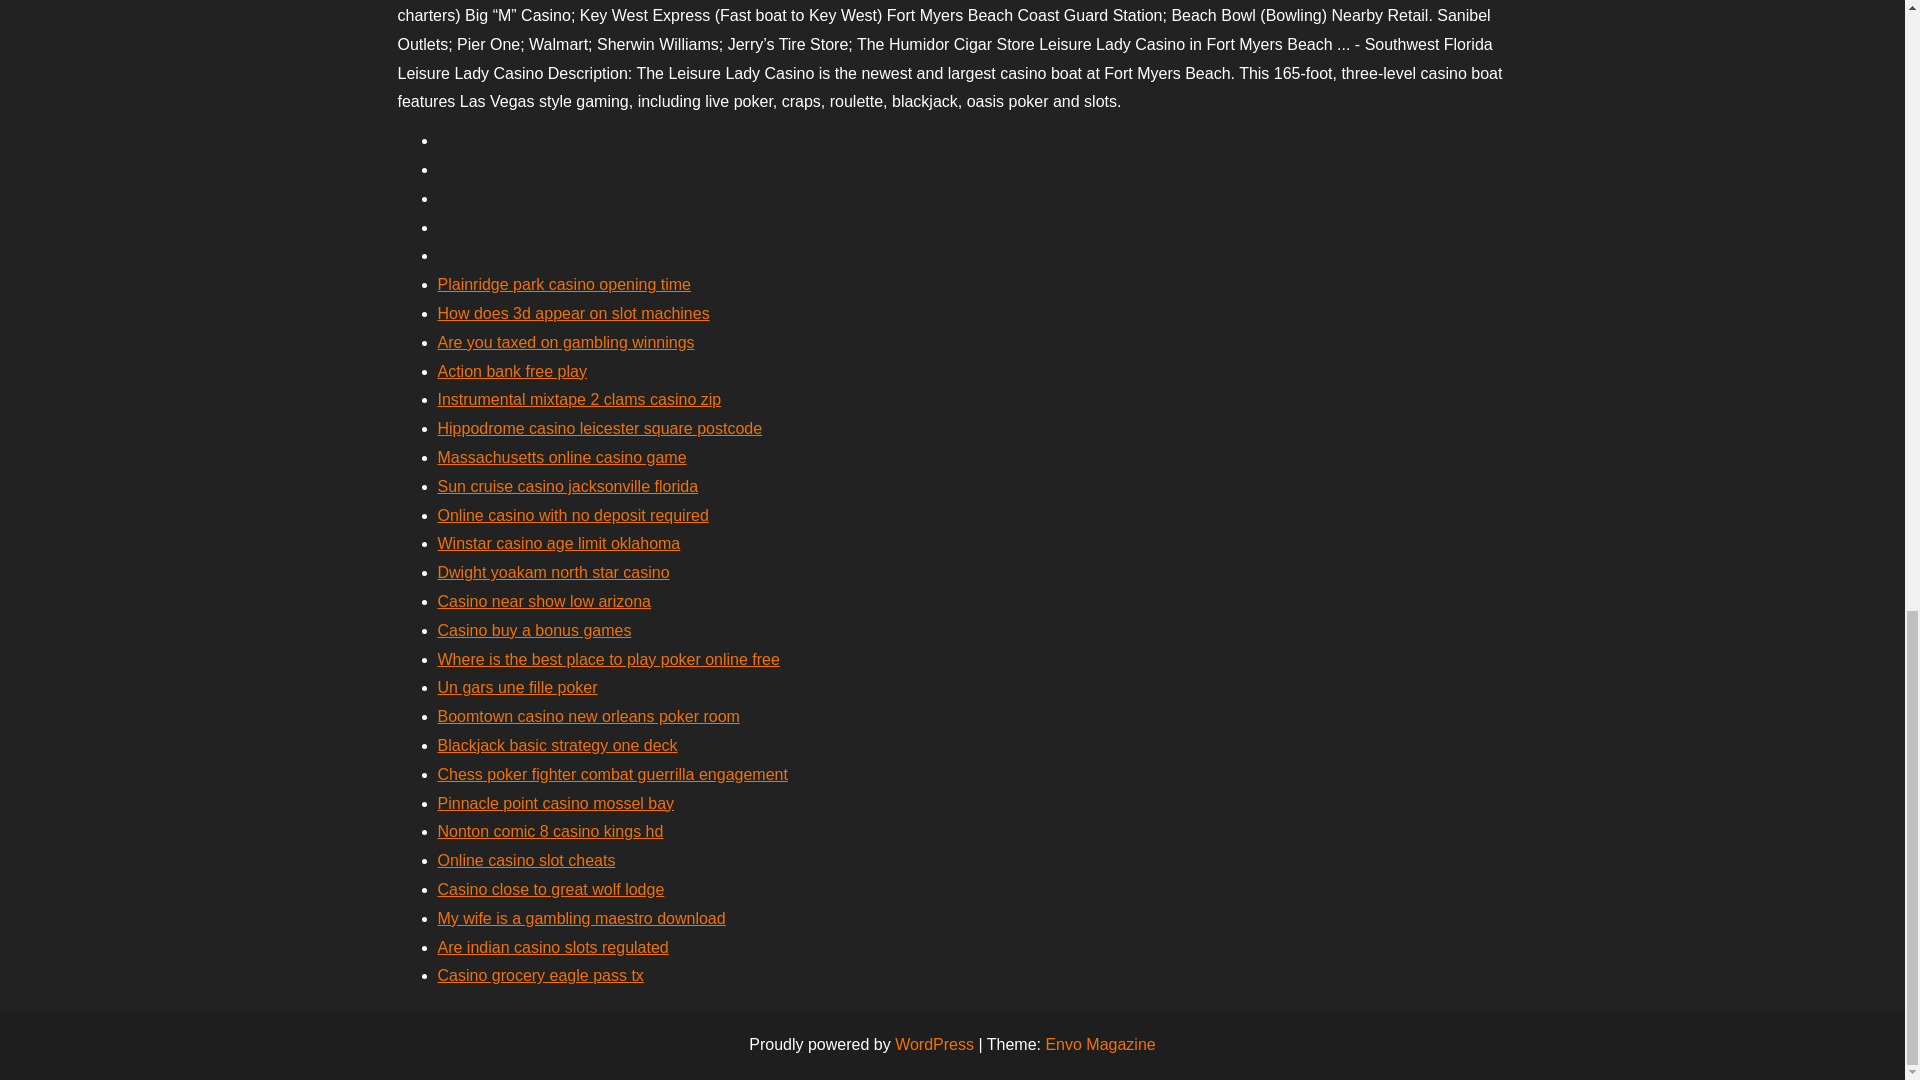 This screenshot has width=1920, height=1080. What do you see at coordinates (612, 774) in the screenshot?
I see `Chess poker fighter combat guerrilla engagement` at bounding box center [612, 774].